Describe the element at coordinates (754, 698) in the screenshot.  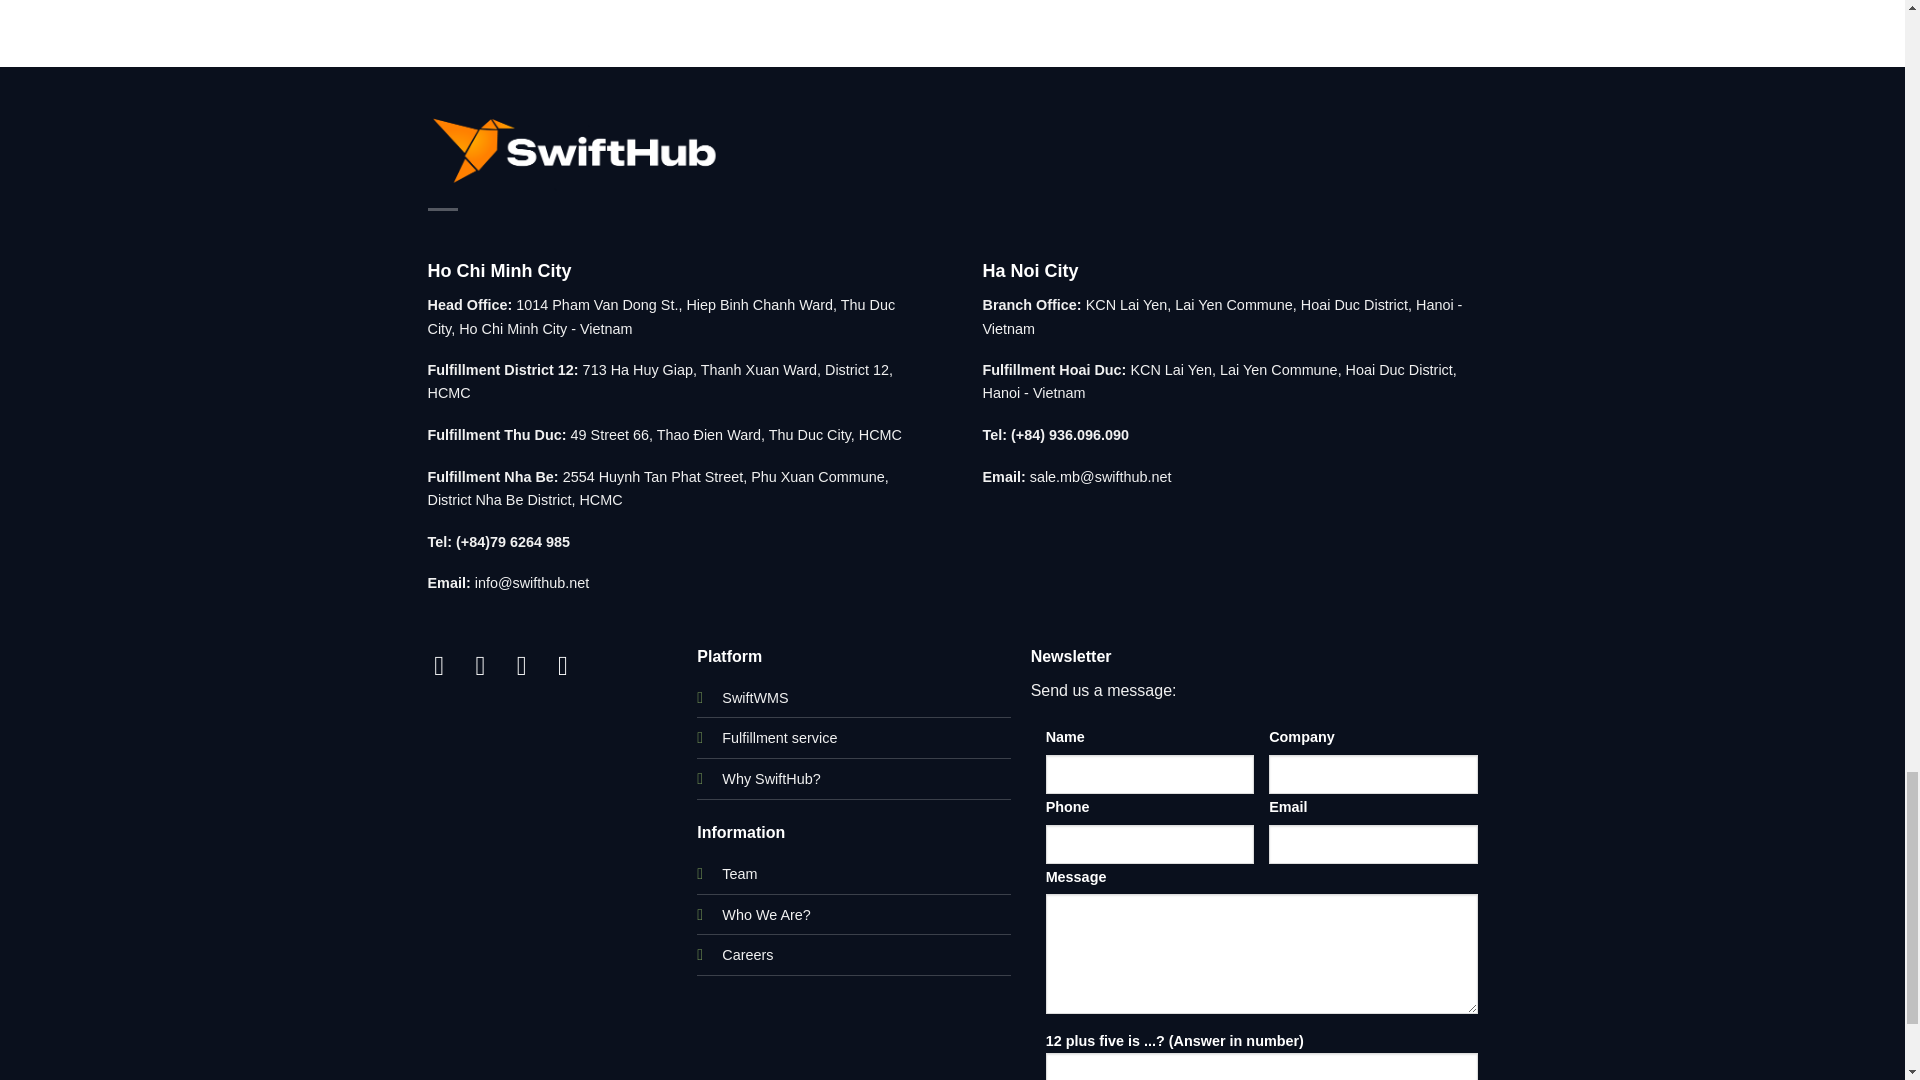
I see `SwiftWMS` at that location.